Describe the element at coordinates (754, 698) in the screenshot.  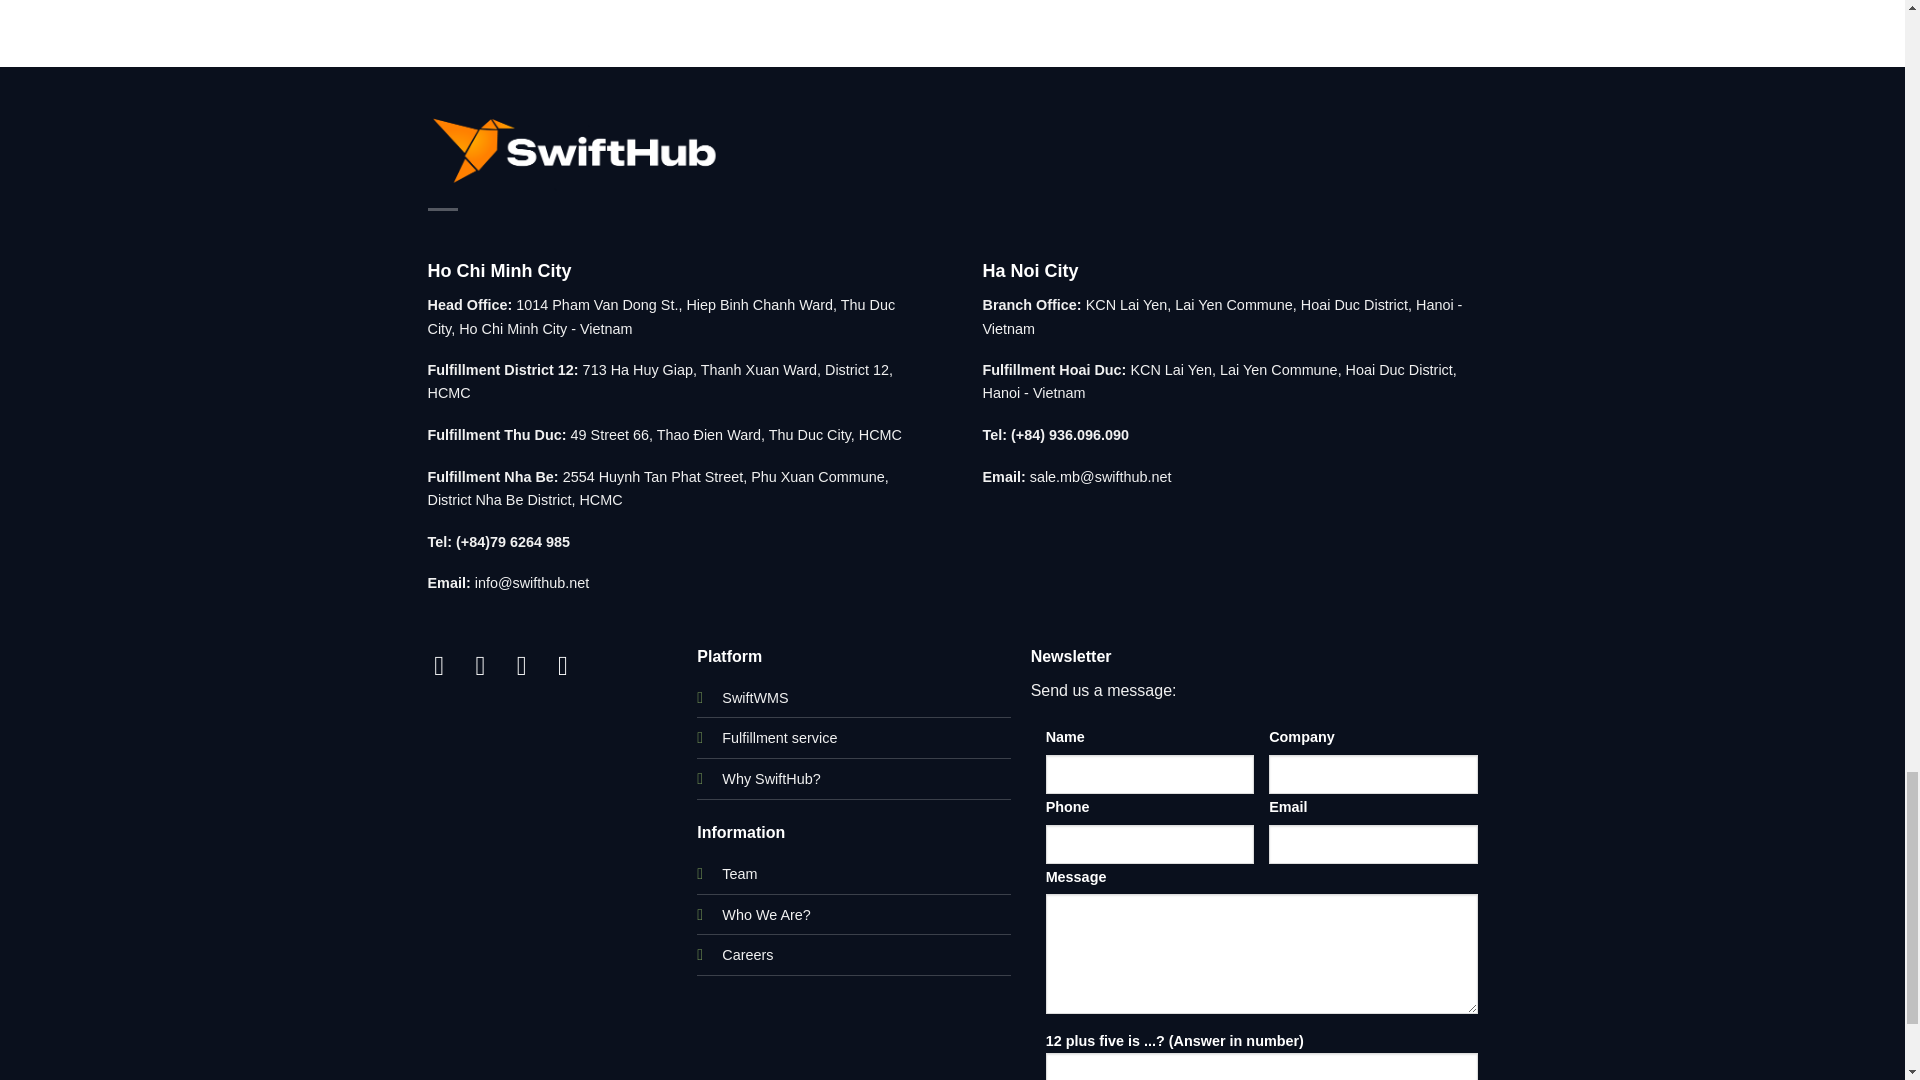
I see `SwiftWMS` at that location.